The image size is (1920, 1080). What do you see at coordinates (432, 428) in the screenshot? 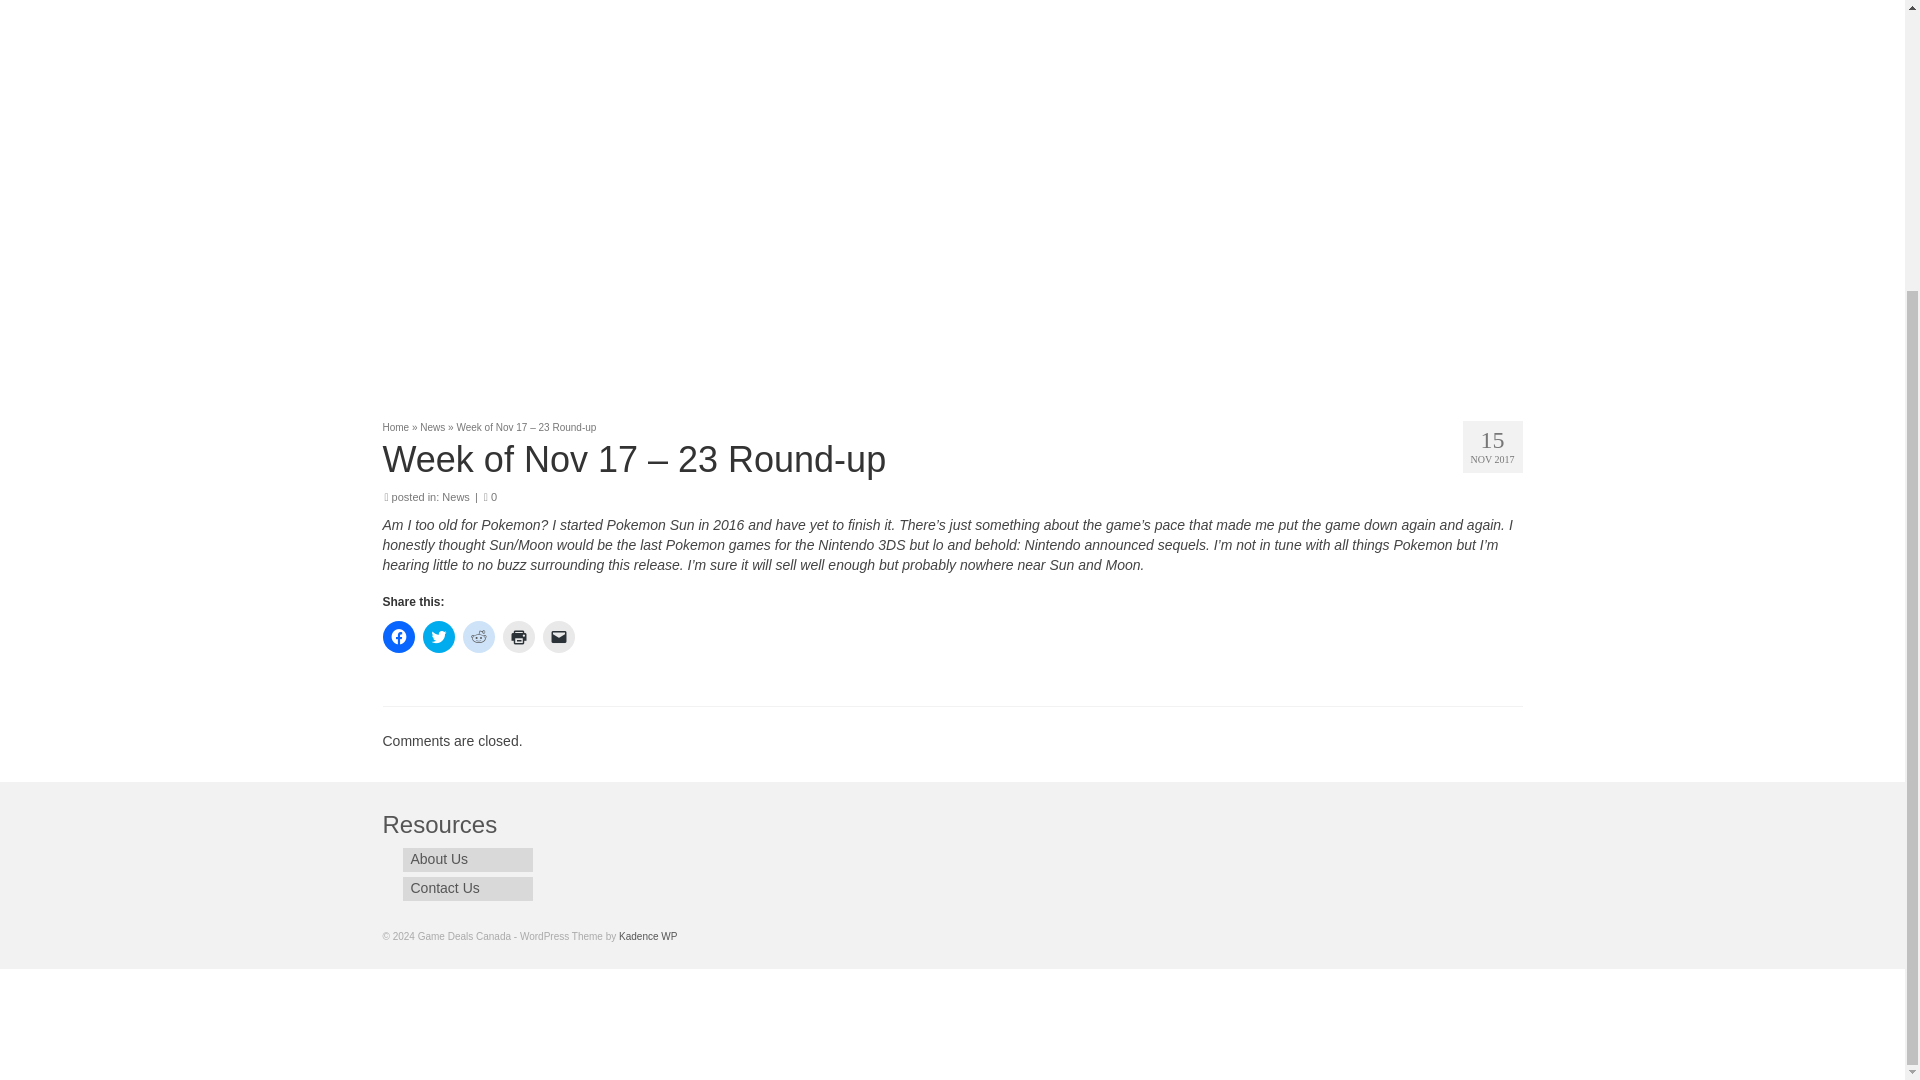
I see `News` at bounding box center [432, 428].